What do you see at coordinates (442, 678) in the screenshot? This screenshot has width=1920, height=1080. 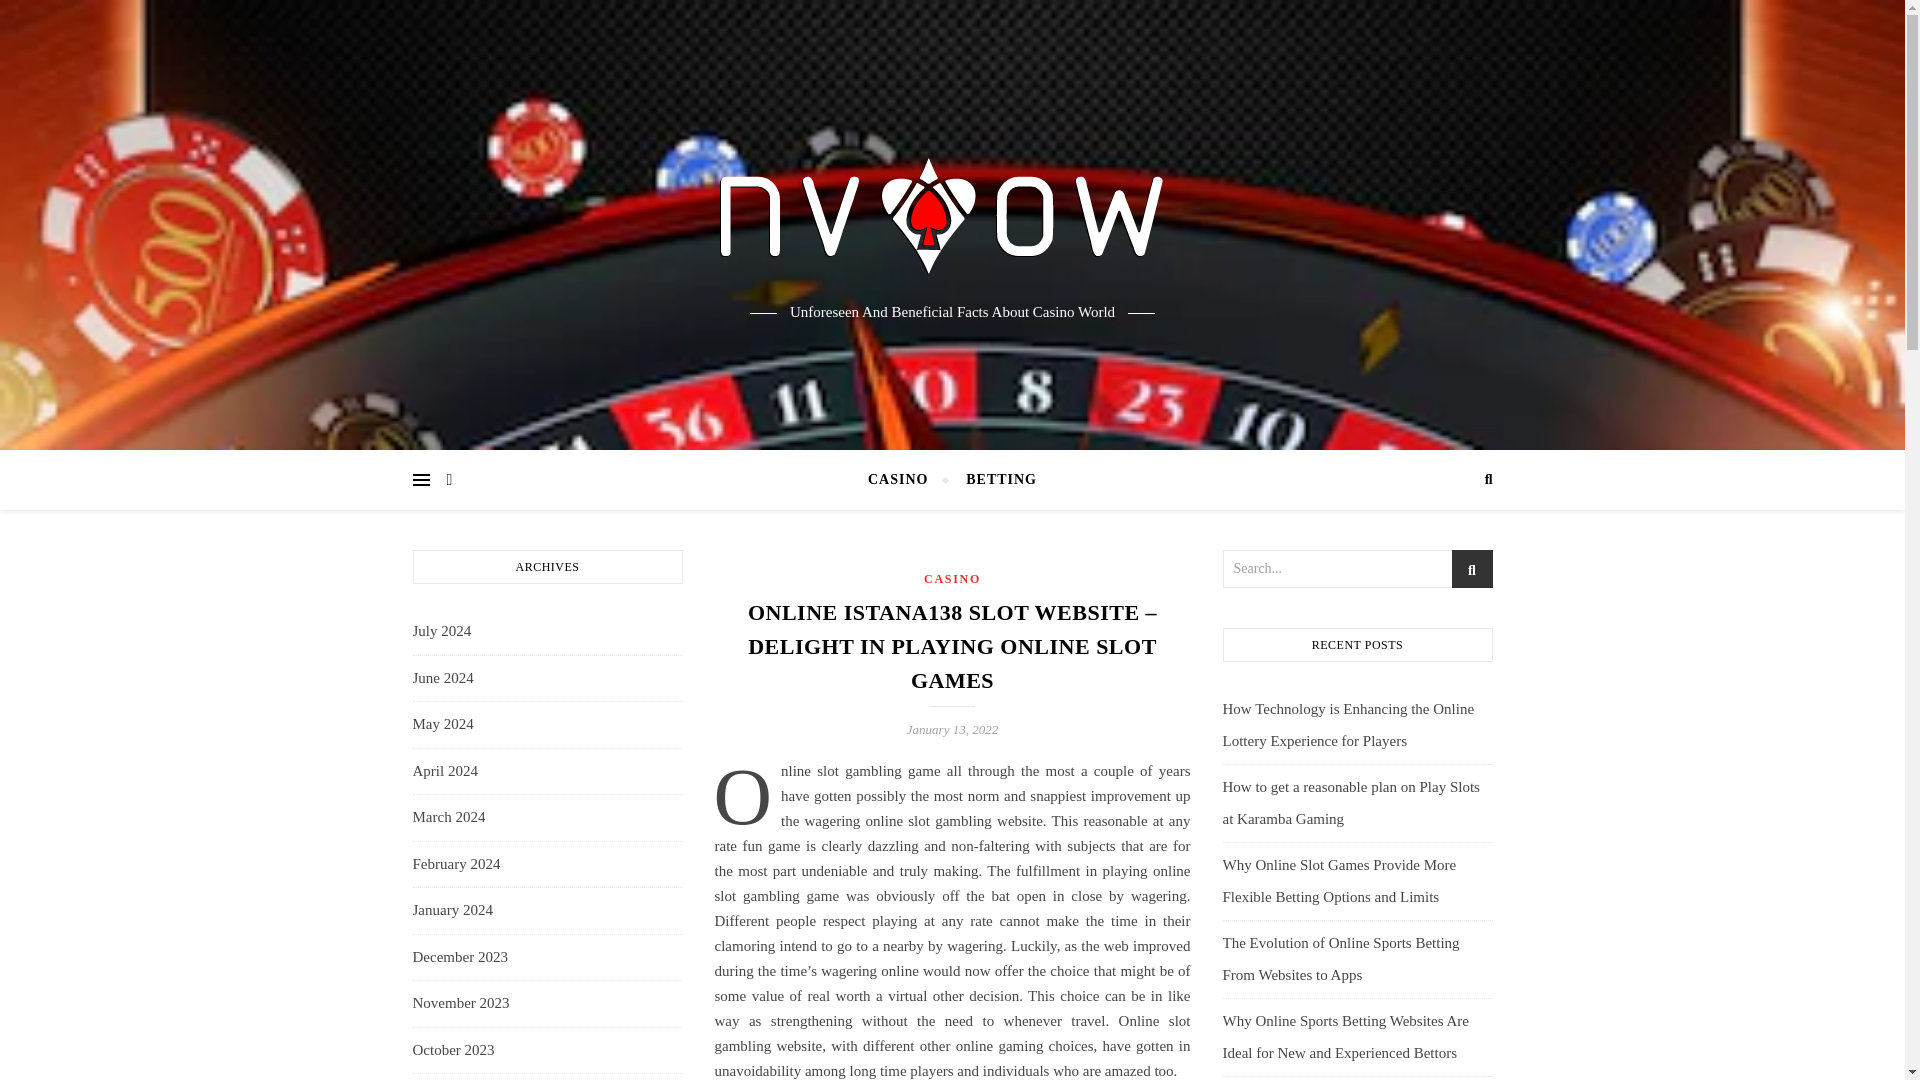 I see `June 2024` at bounding box center [442, 678].